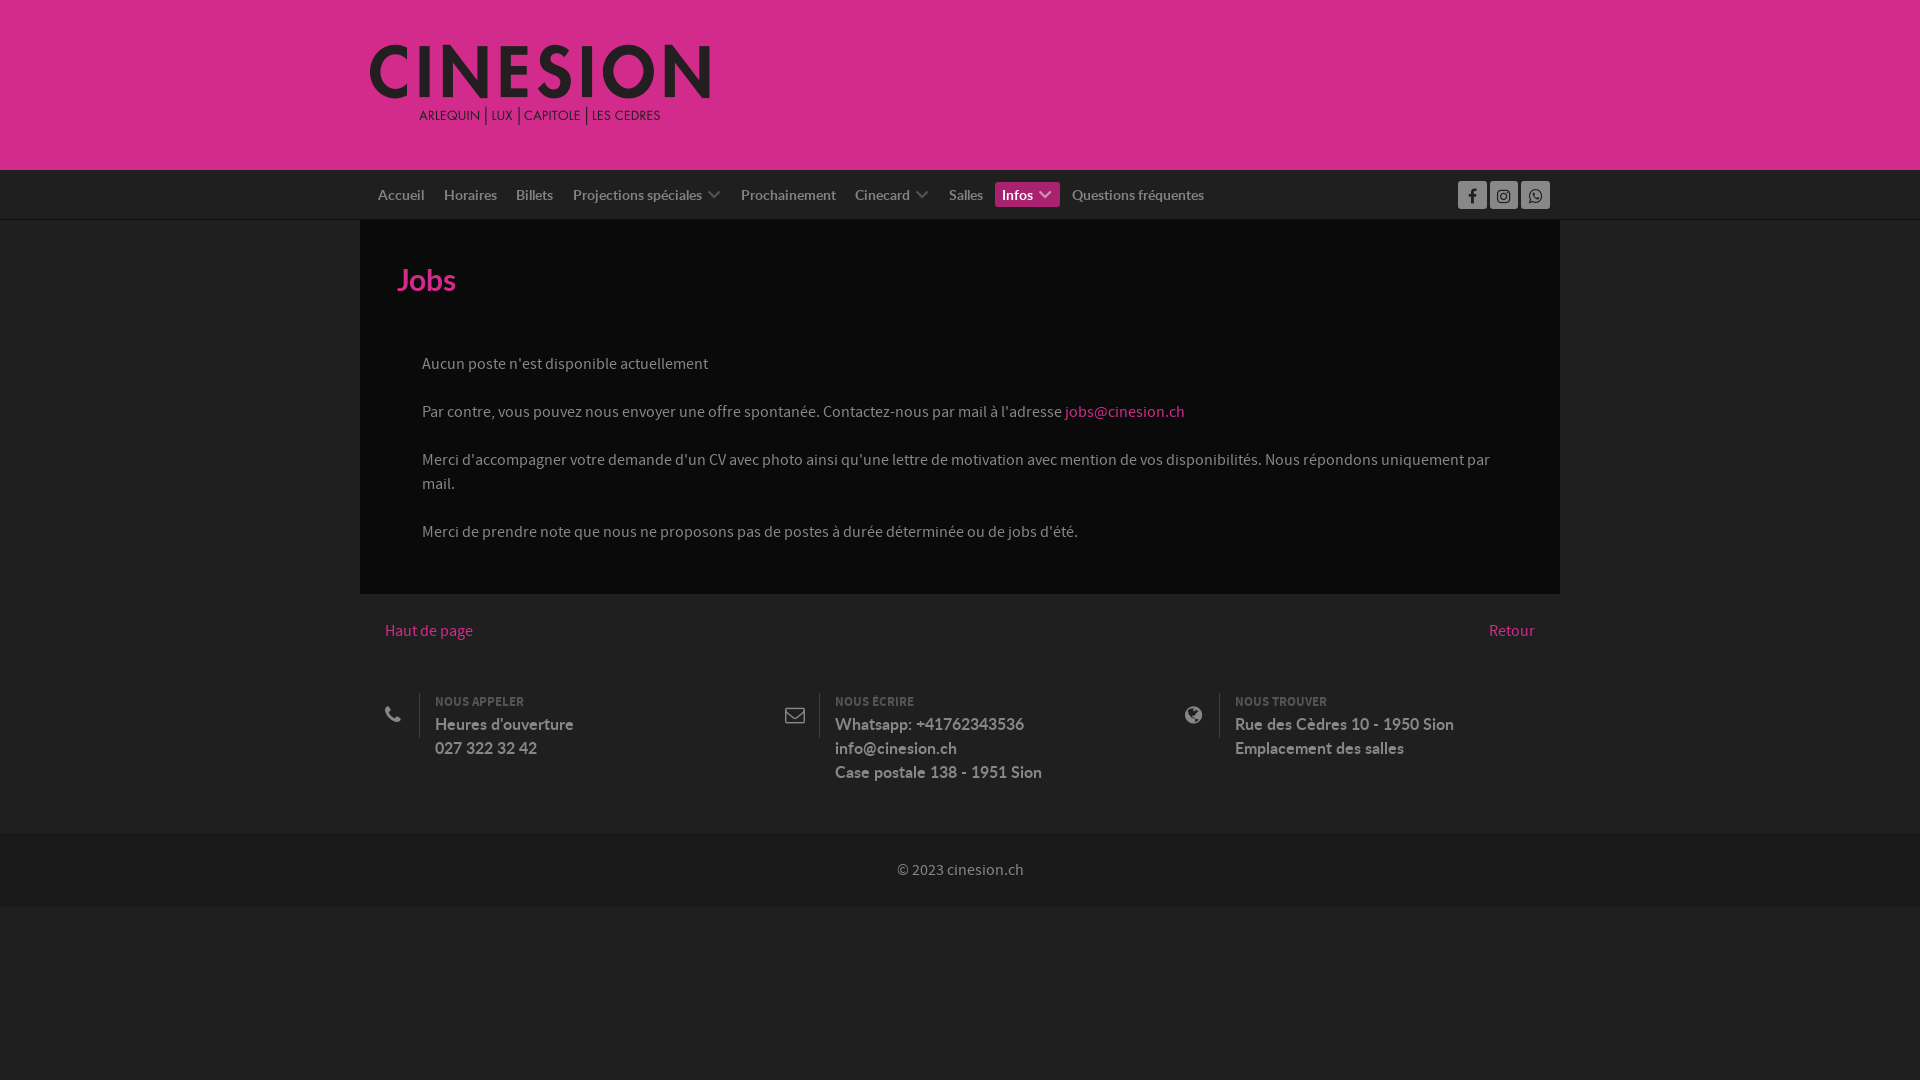 The width and height of the screenshot is (1920, 1080). What do you see at coordinates (1320, 748) in the screenshot?
I see `Emplacement des salles` at bounding box center [1320, 748].